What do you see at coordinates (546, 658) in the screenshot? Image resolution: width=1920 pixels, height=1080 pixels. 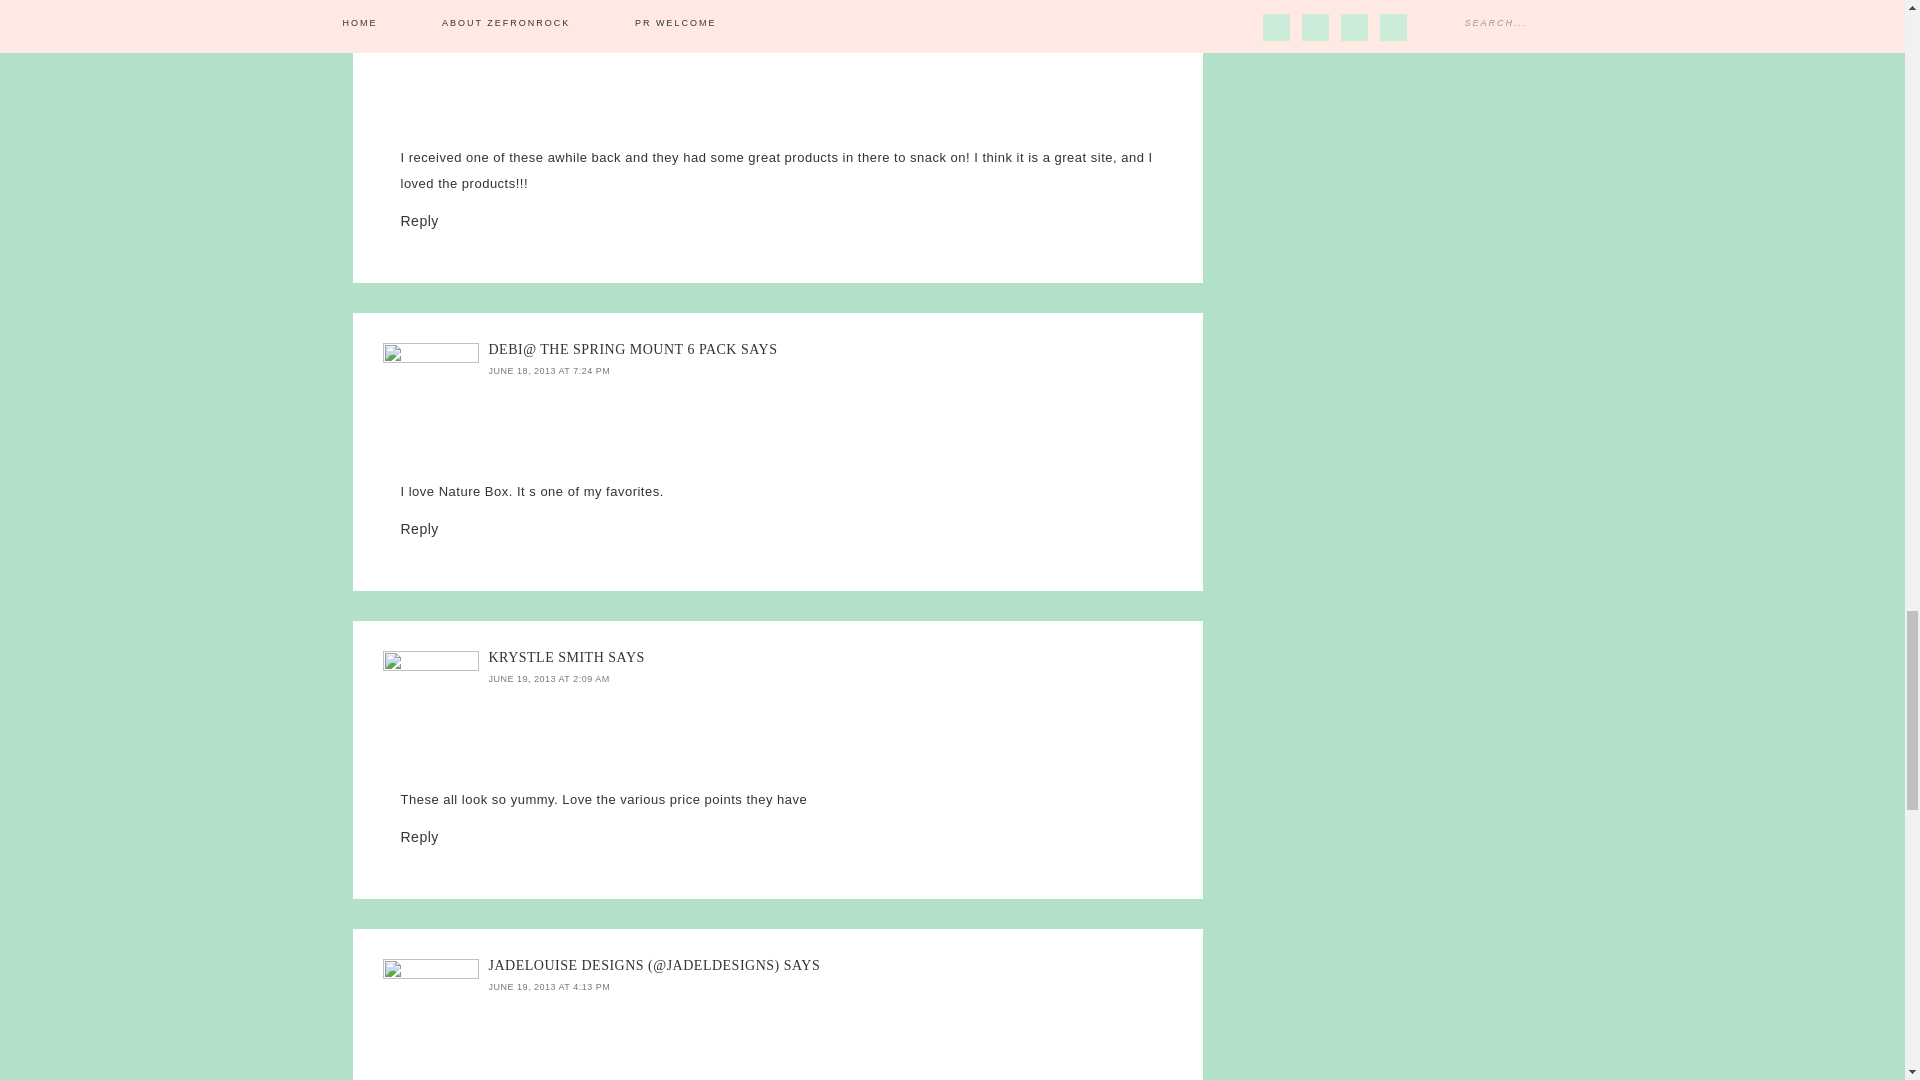 I see `KRYSTLE SMITH` at bounding box center [546, 658].